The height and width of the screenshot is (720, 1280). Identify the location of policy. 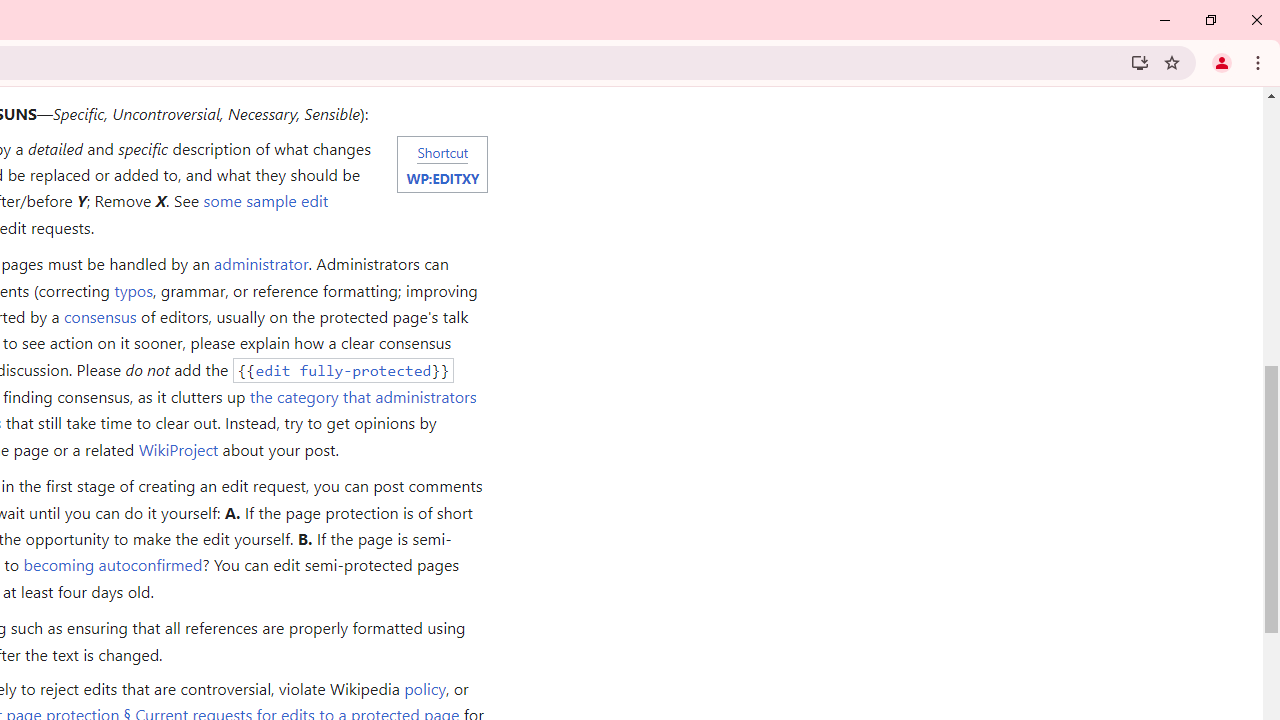
(424, 688).